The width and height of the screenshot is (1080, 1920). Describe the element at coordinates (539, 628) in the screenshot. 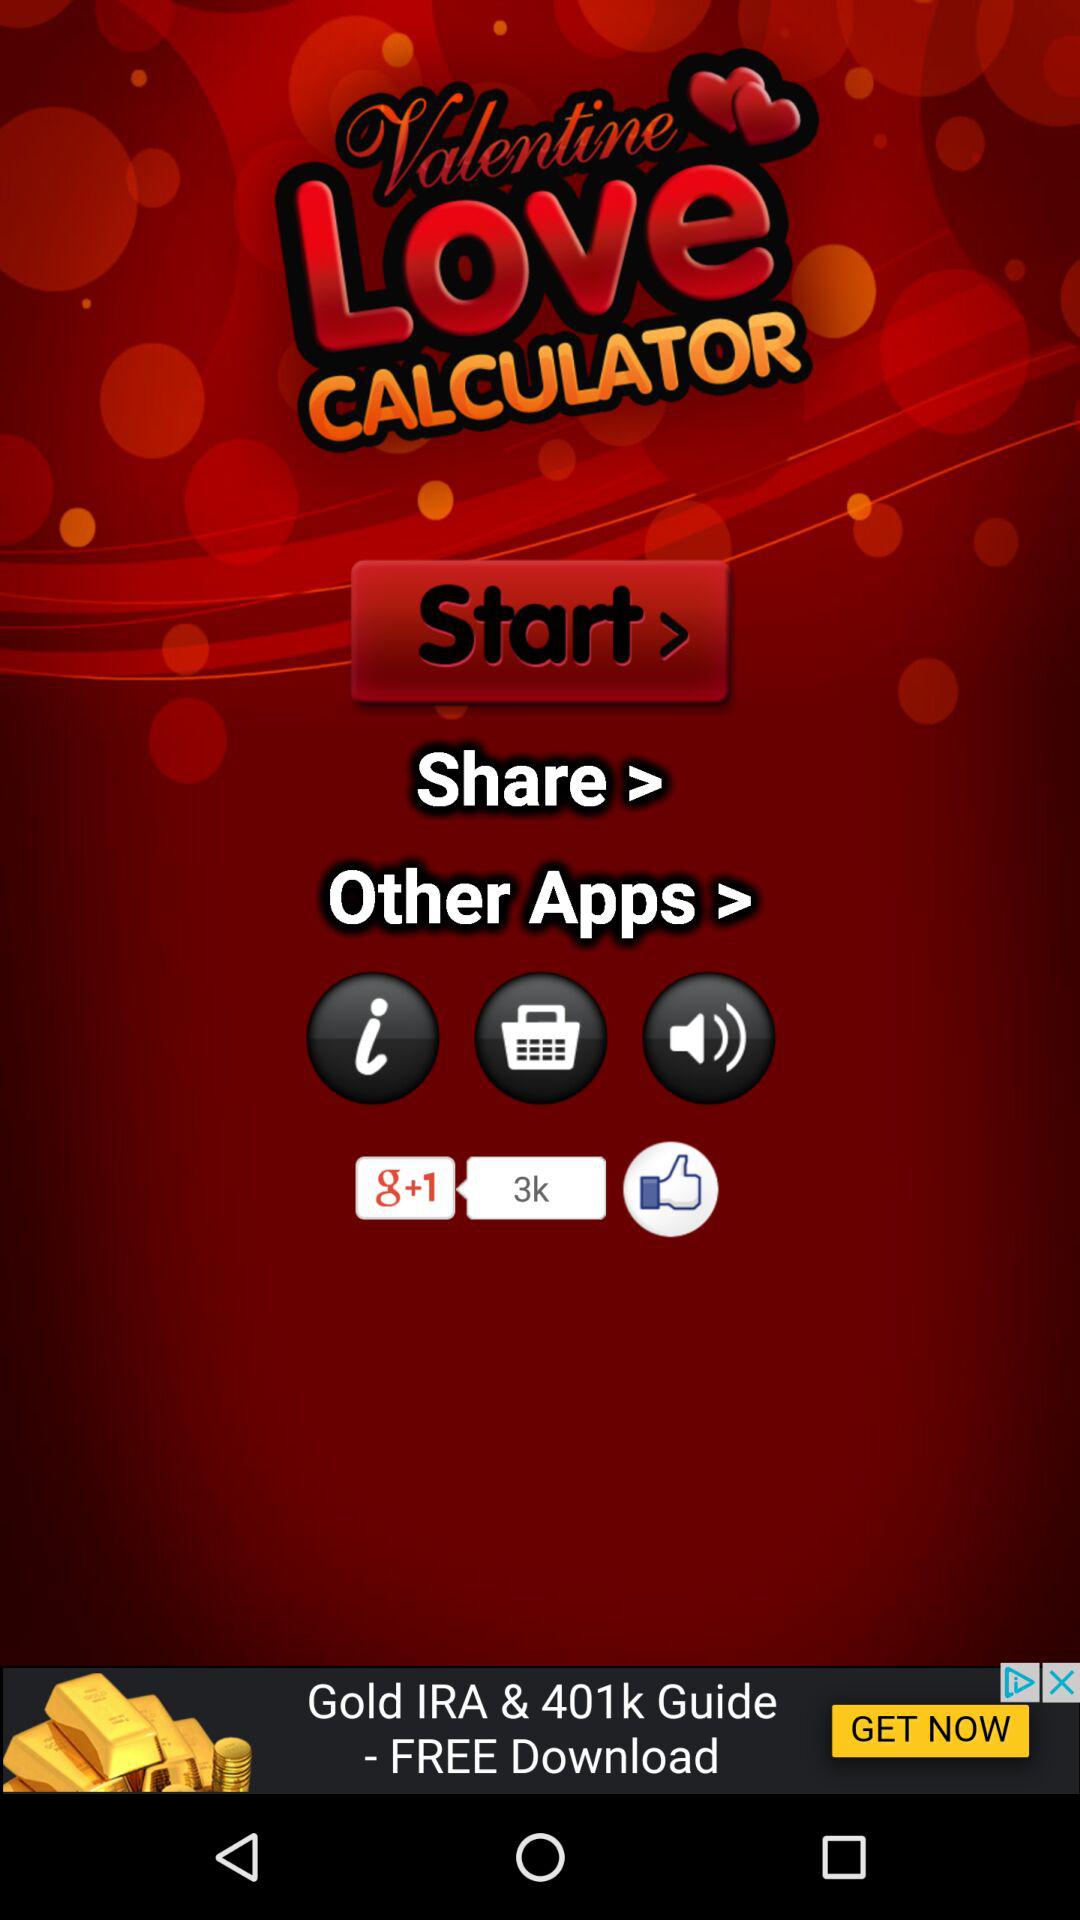

I see `start button` at that location.